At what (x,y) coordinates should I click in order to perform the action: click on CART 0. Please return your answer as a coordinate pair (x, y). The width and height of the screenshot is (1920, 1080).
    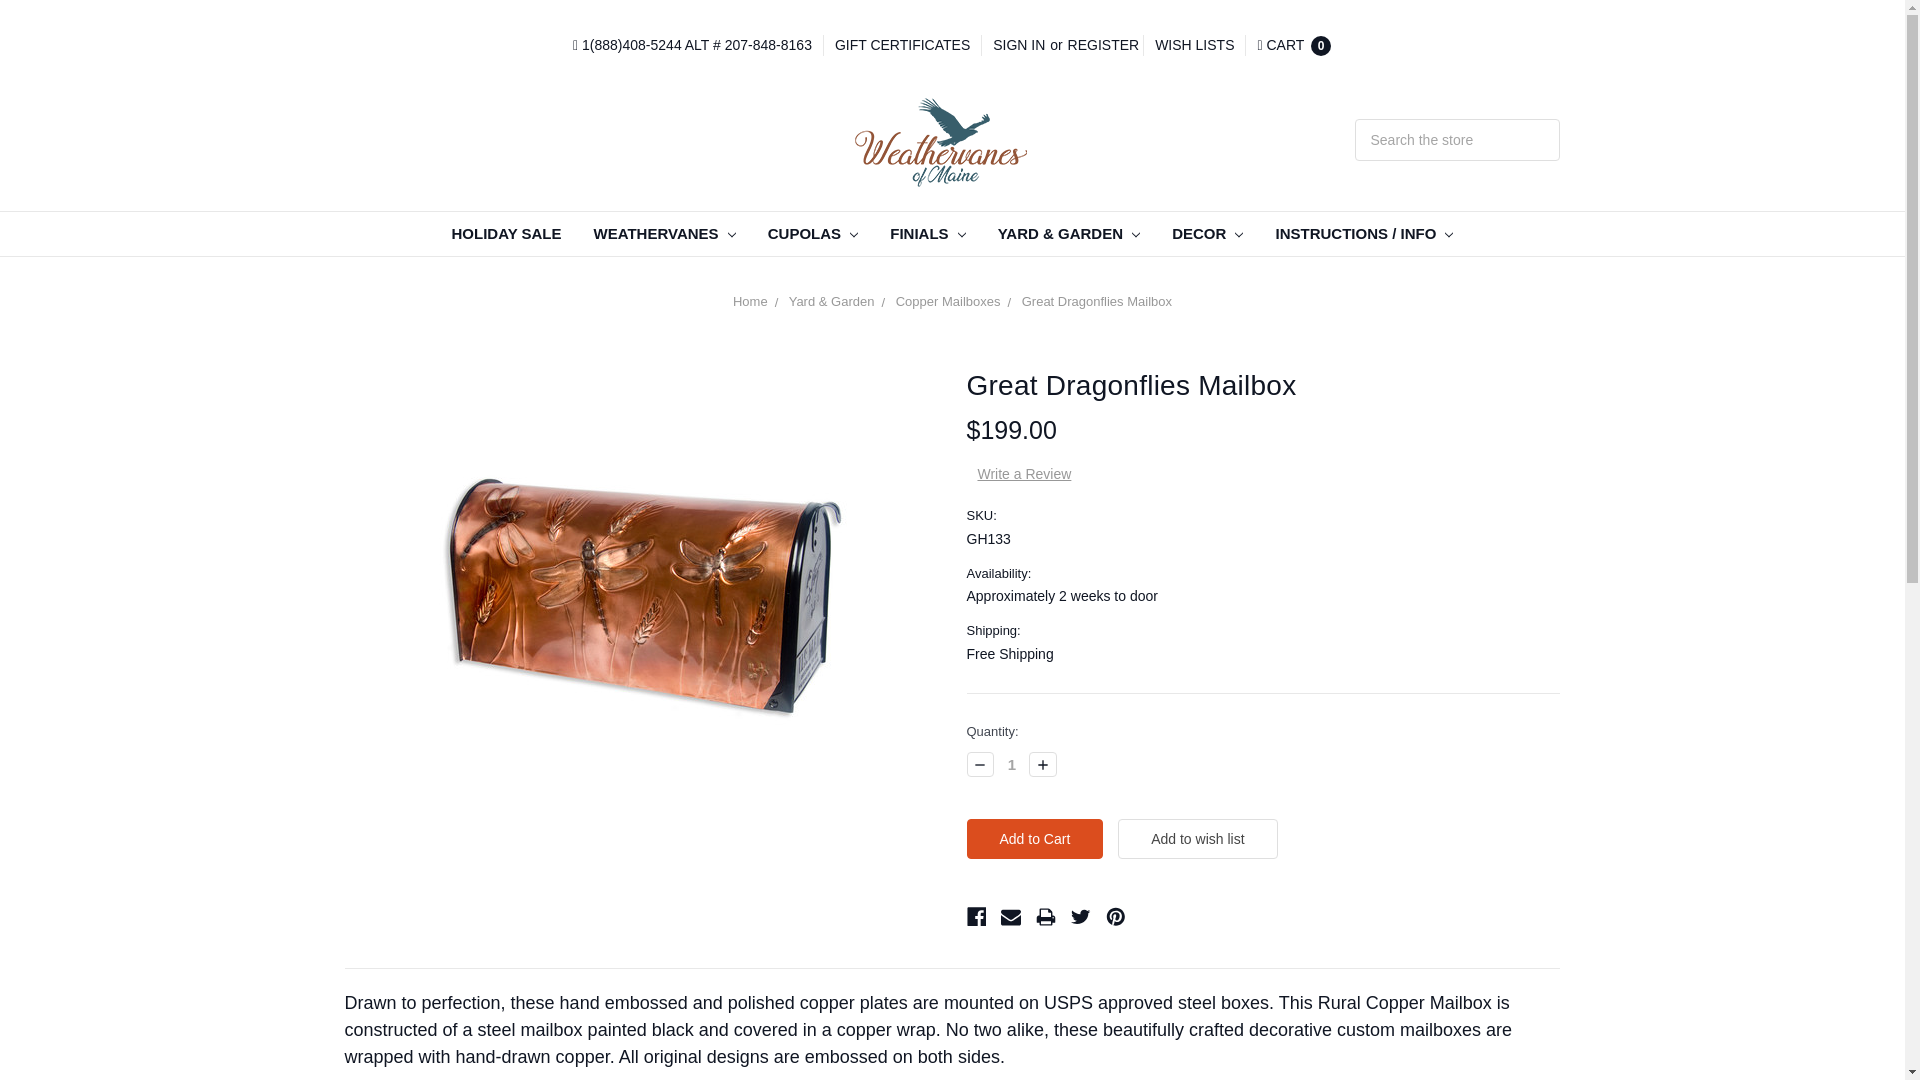
    Looking at the image, I should click on (1293, 45).